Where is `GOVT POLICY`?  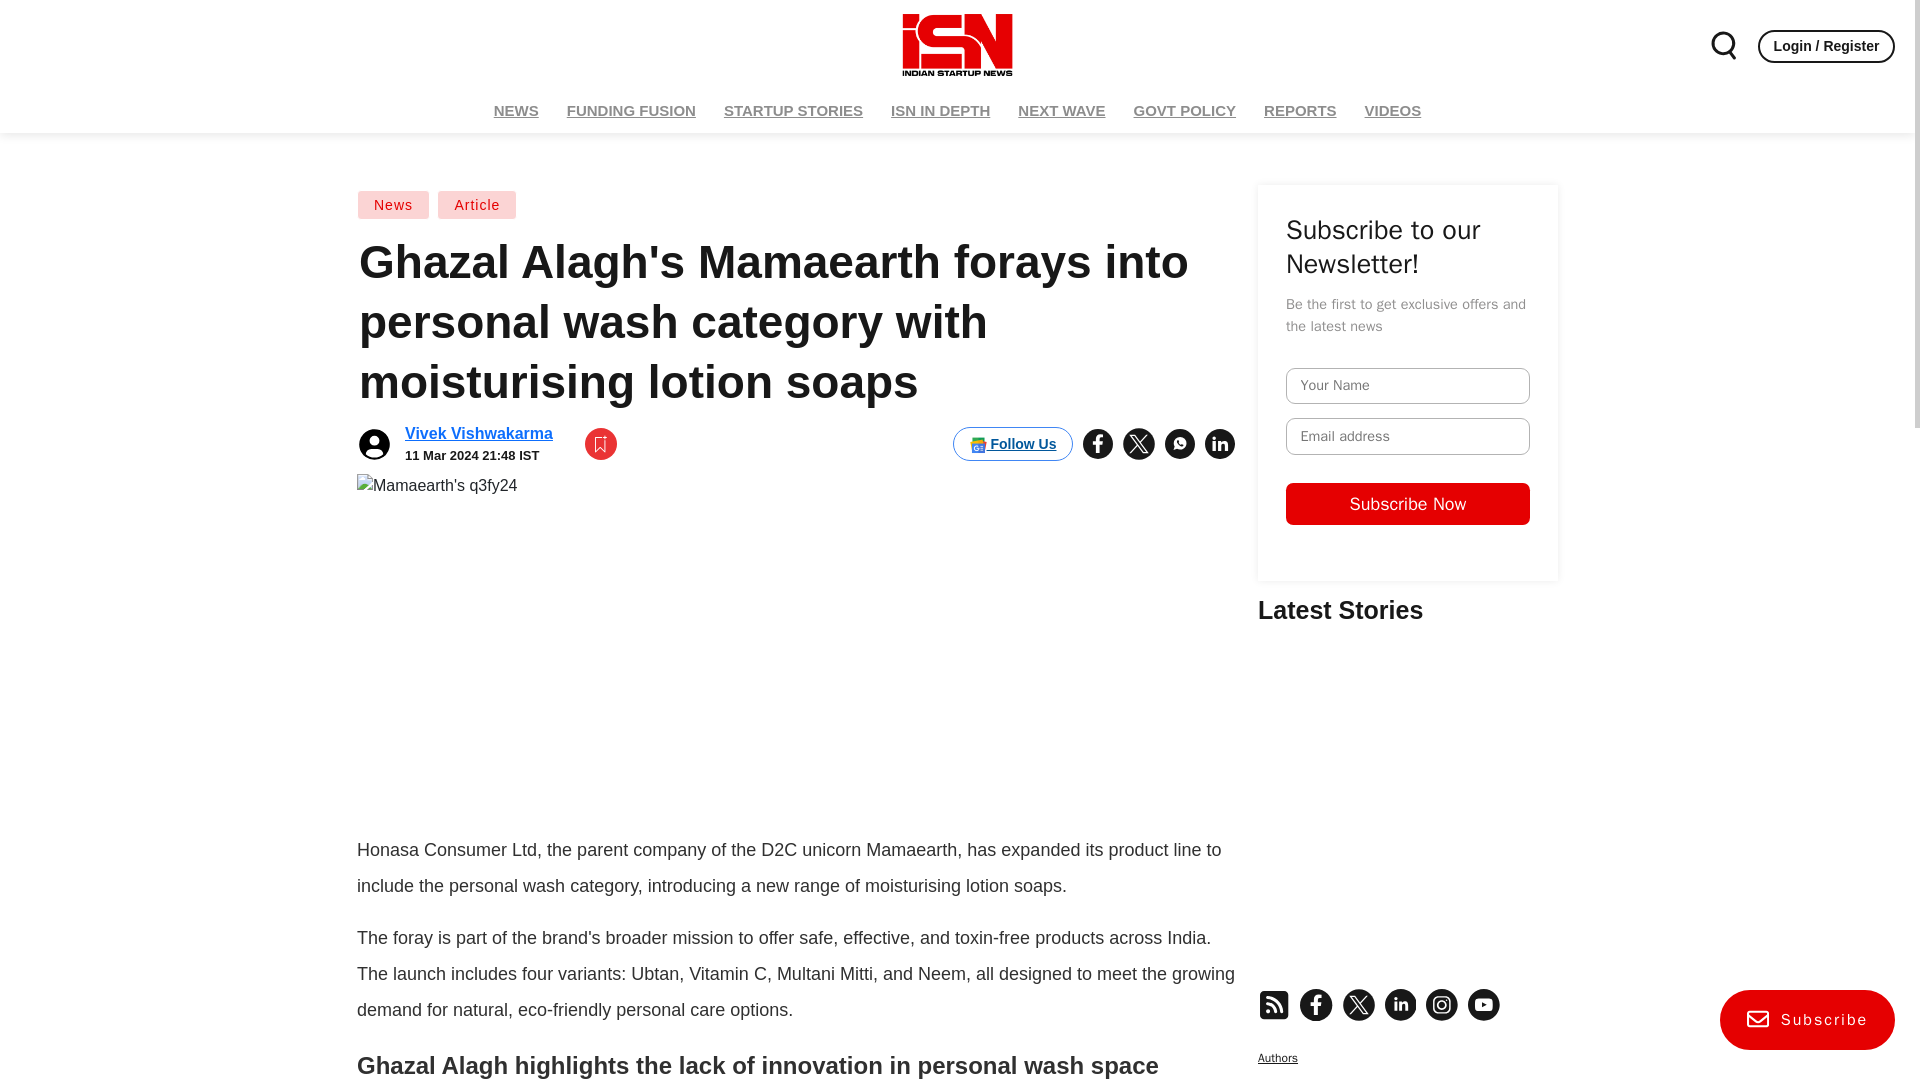 GOVT POLICY is located at coordinates (1186, 110).